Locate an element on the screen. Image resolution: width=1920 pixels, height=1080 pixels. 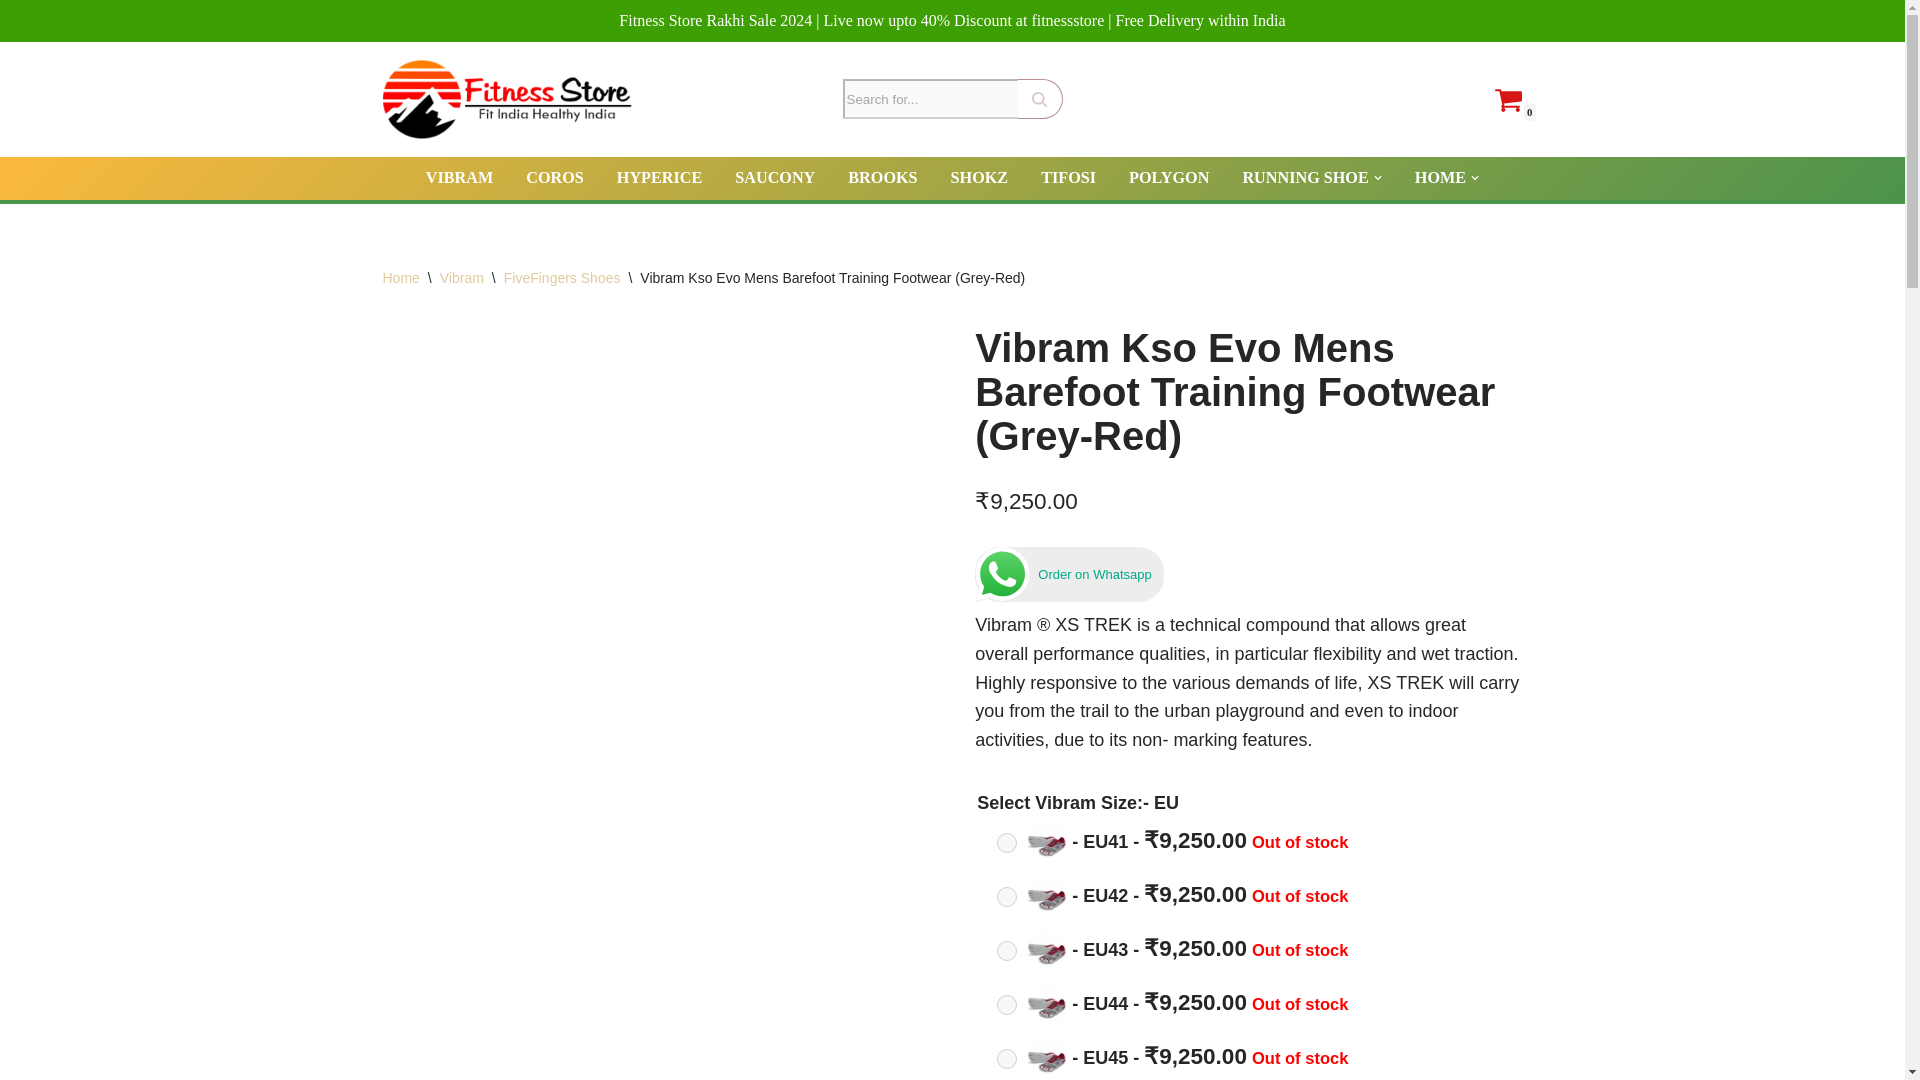
EU43 is located at coordinates (1047, 950).